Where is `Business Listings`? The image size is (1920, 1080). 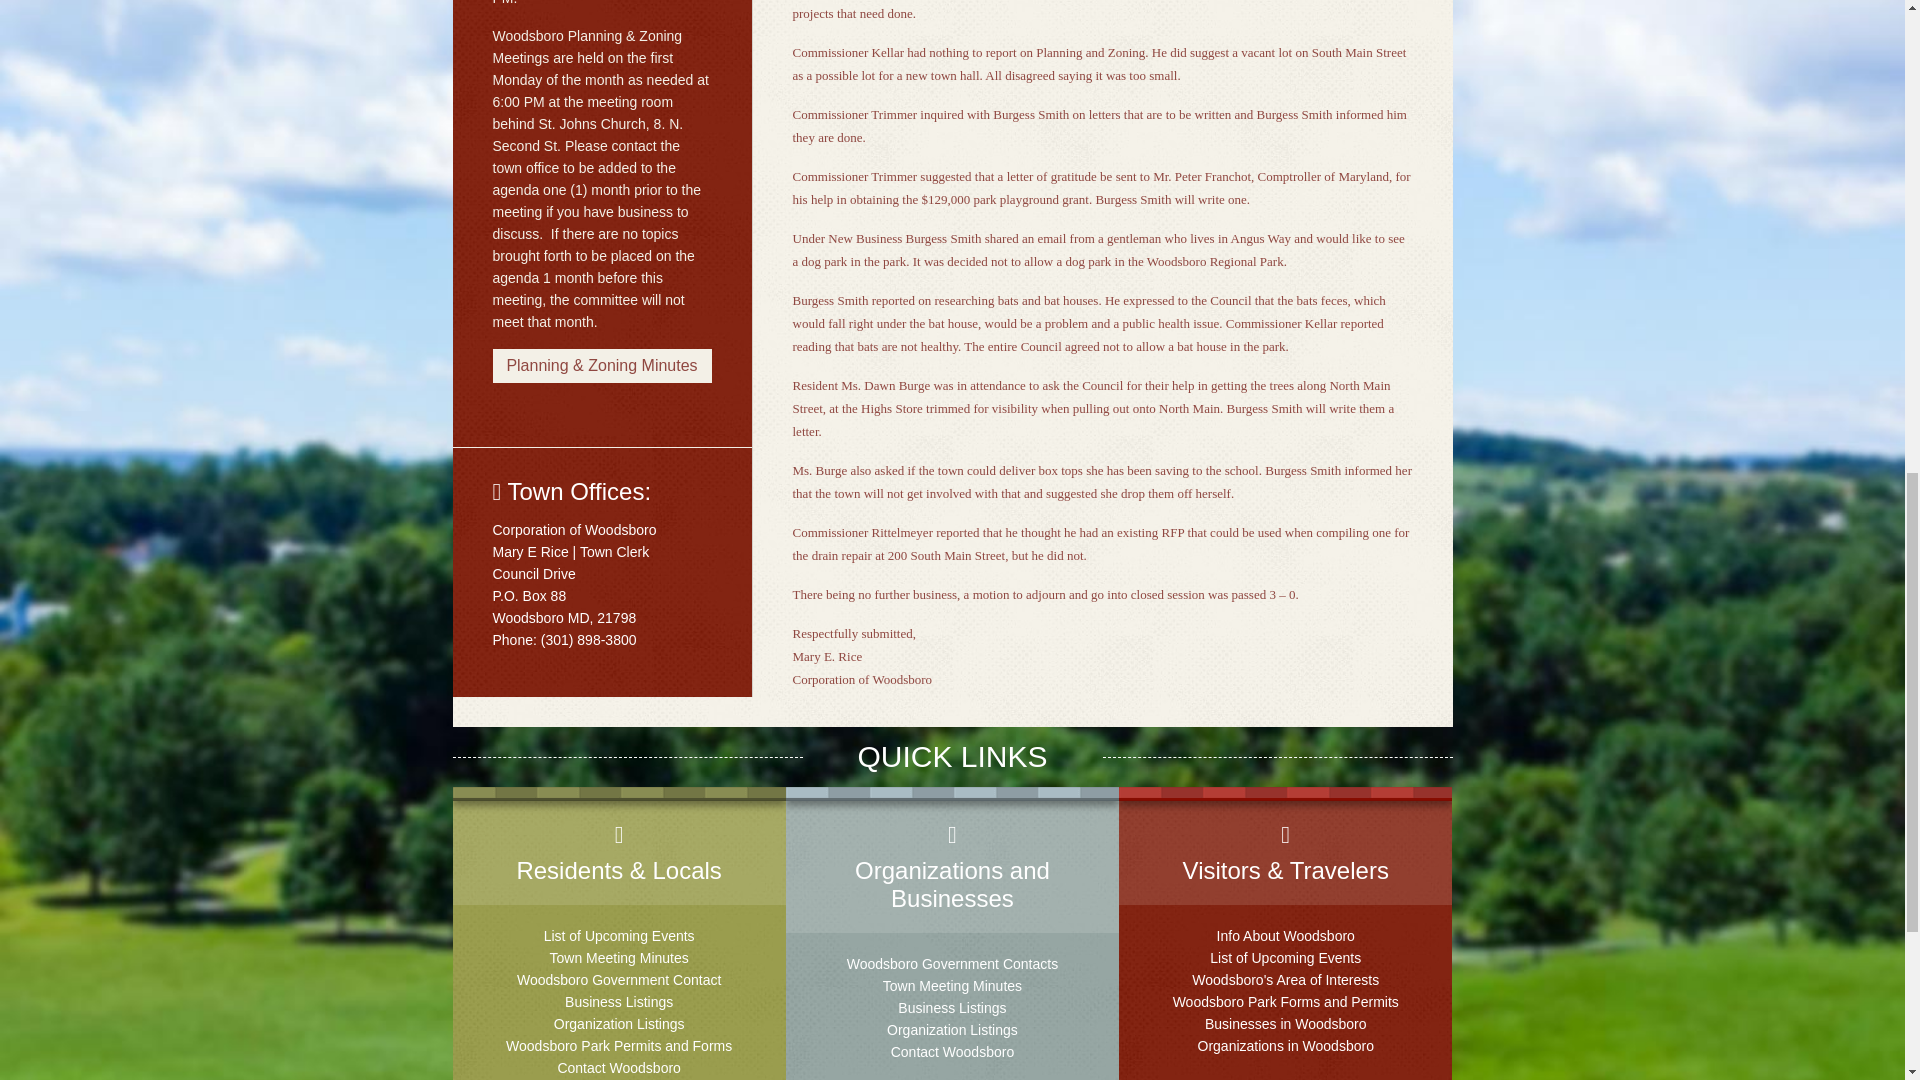
Business Listings is located at coordinates (618, 1001).